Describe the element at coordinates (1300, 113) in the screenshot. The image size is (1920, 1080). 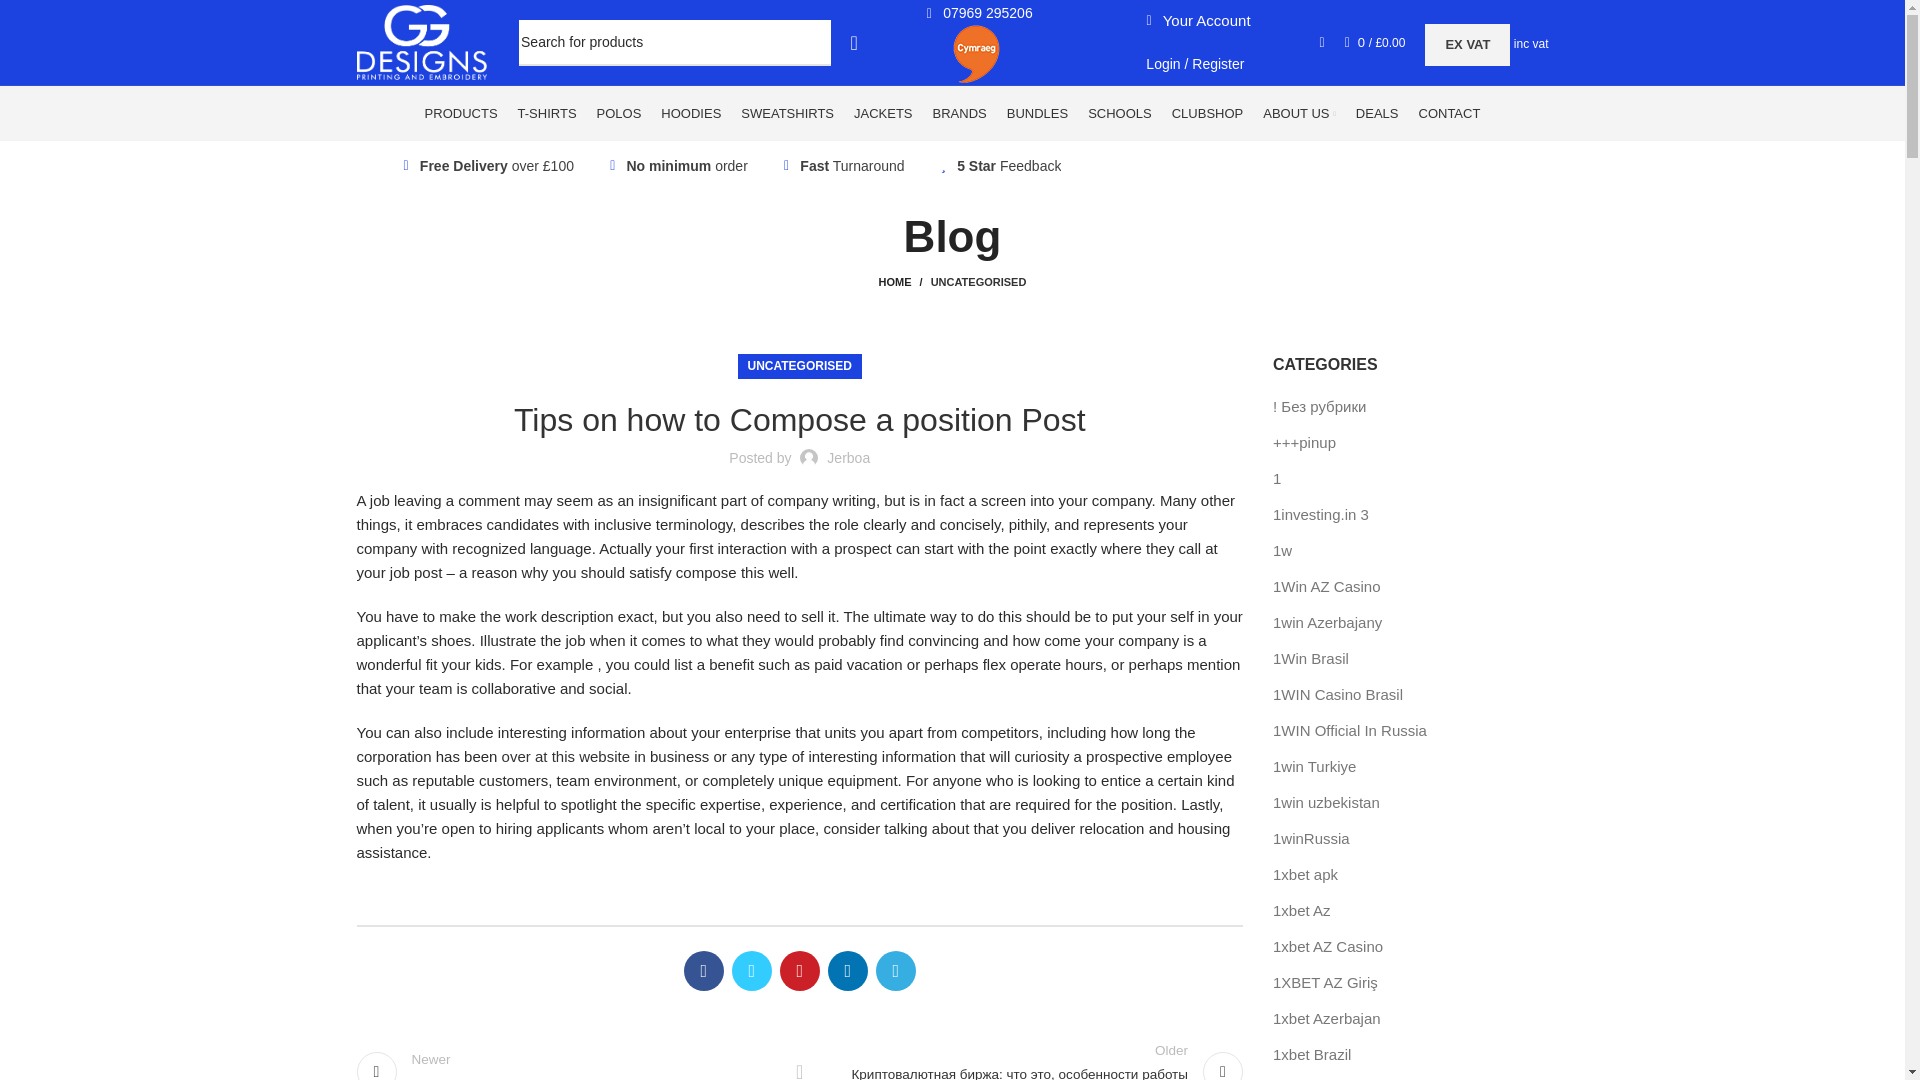
I see `ABOUT US` at that location.